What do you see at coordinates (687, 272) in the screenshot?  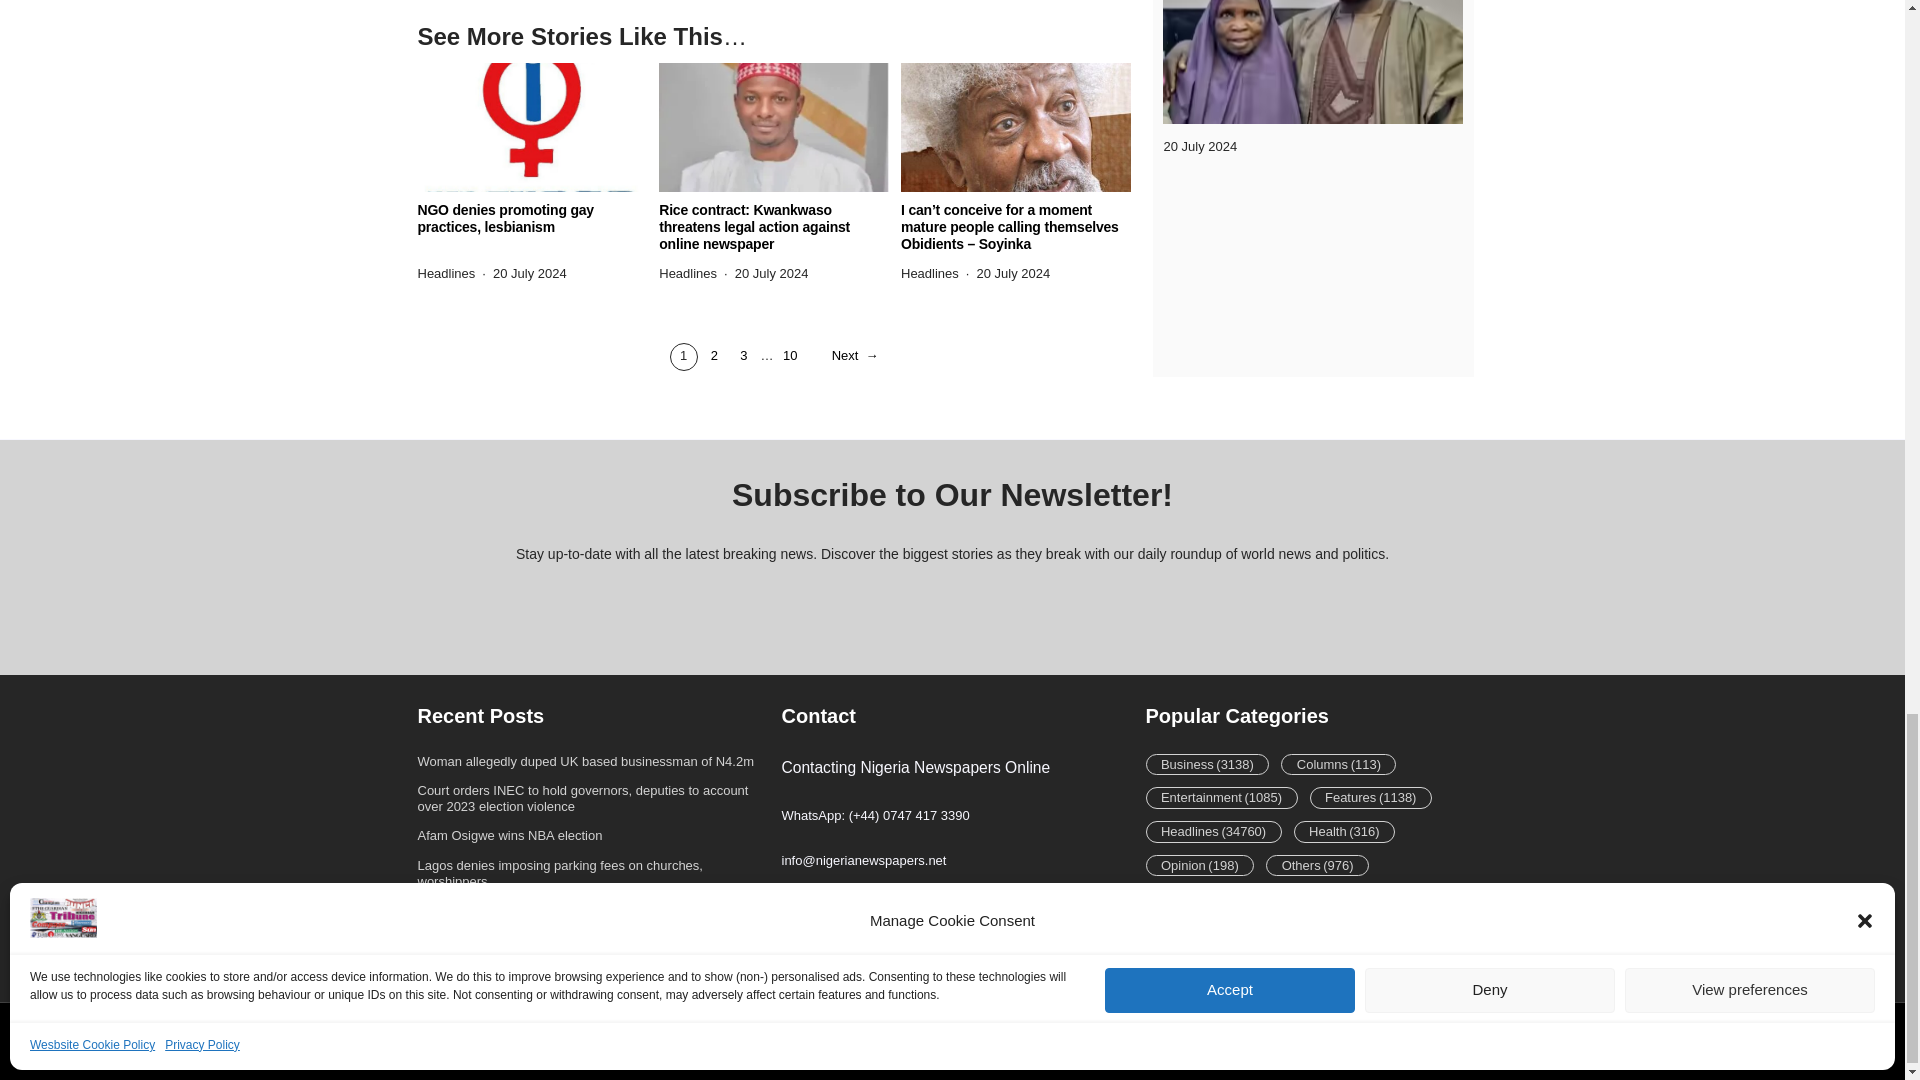 I see `Headlines` at bounding box center [687, 272].